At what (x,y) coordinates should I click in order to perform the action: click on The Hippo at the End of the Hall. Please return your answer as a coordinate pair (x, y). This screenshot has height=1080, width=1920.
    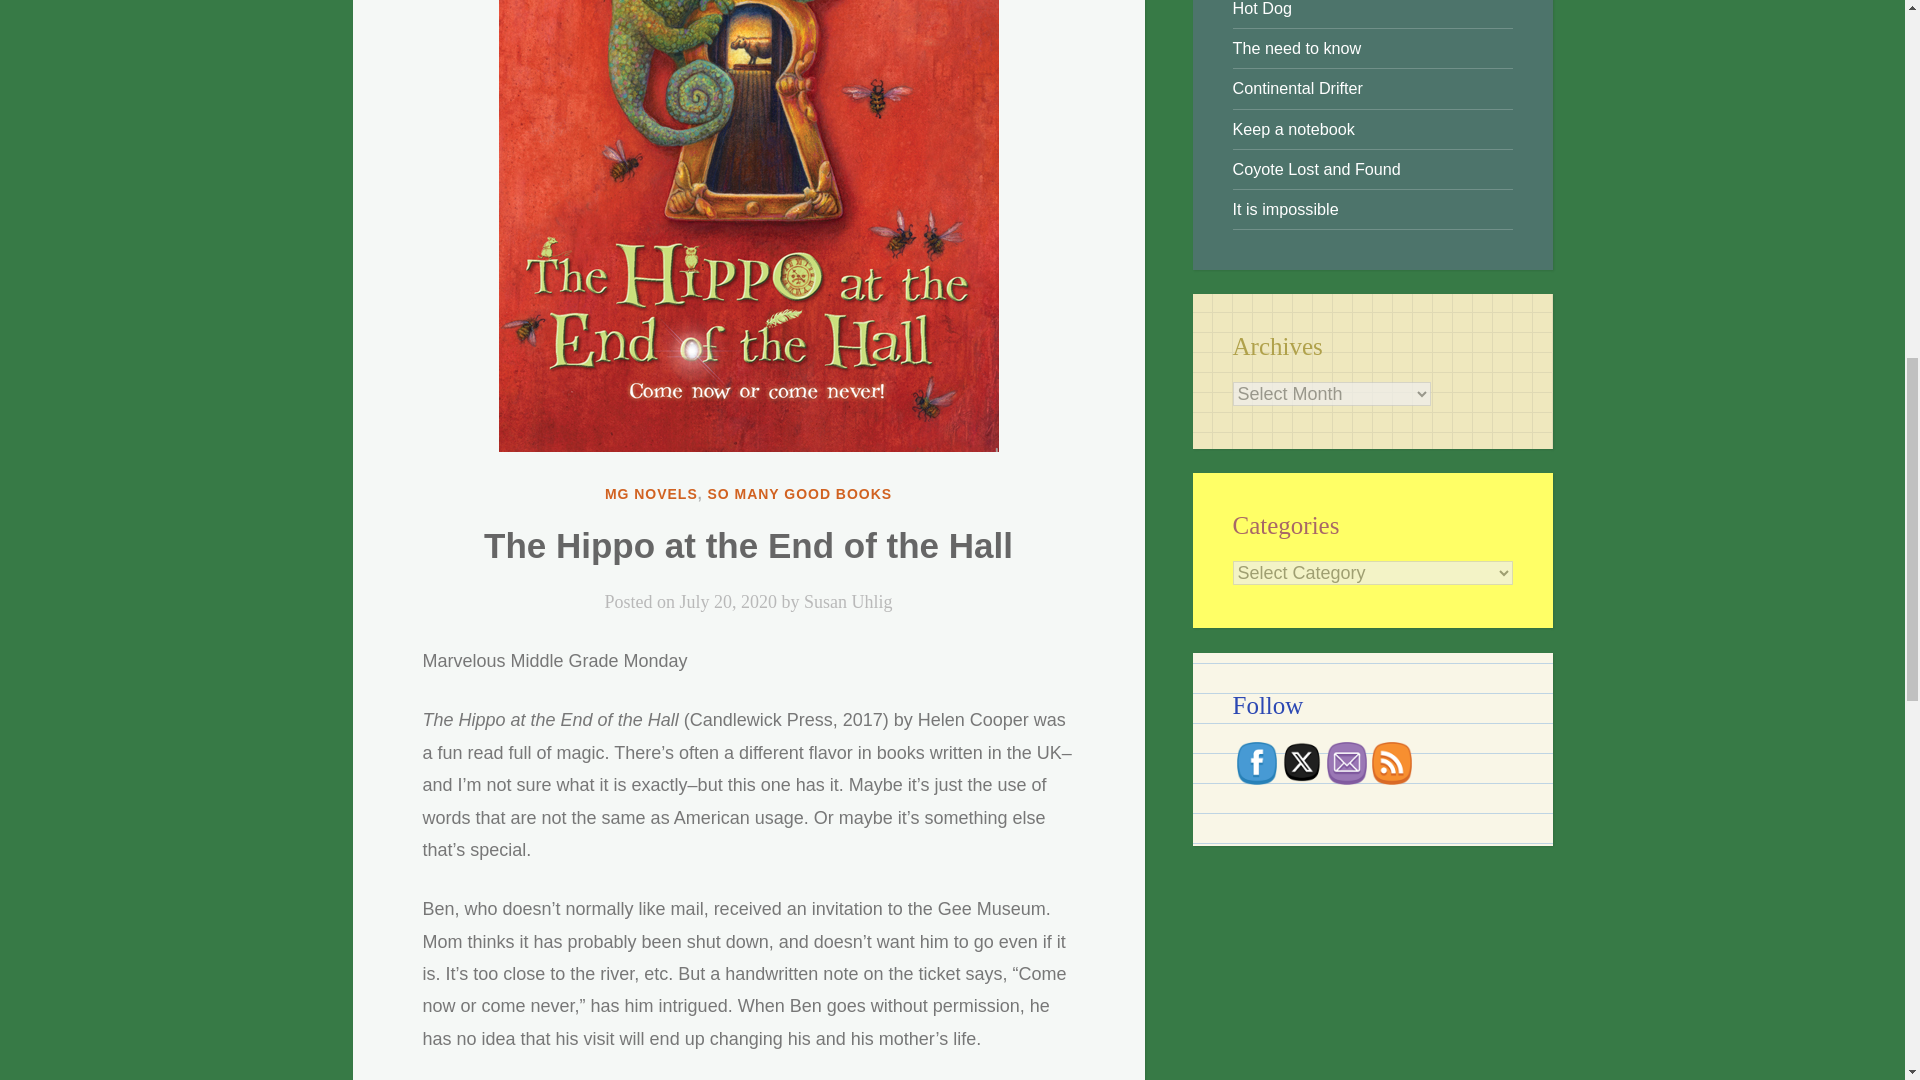
    Looking at the image, I should click on (748, 544).